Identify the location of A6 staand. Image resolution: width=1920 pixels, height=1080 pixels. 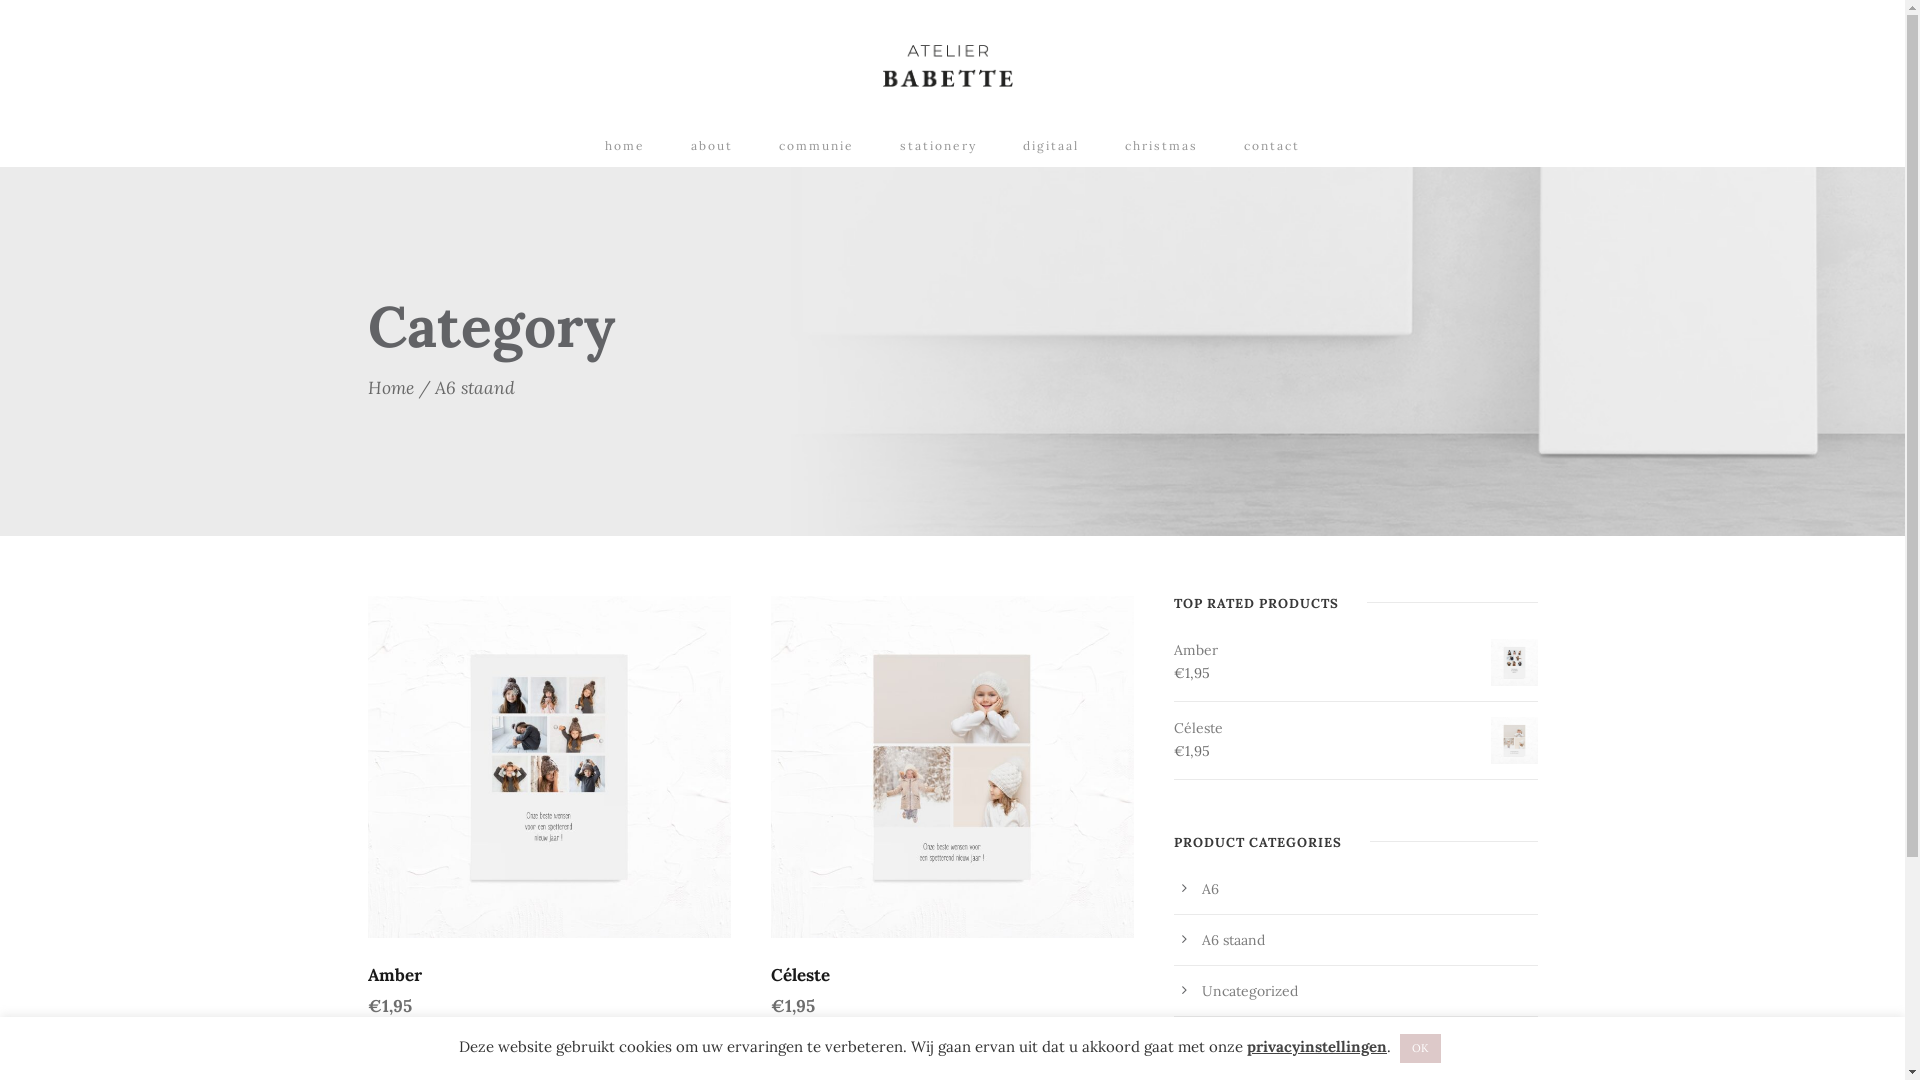
(1234, 940).